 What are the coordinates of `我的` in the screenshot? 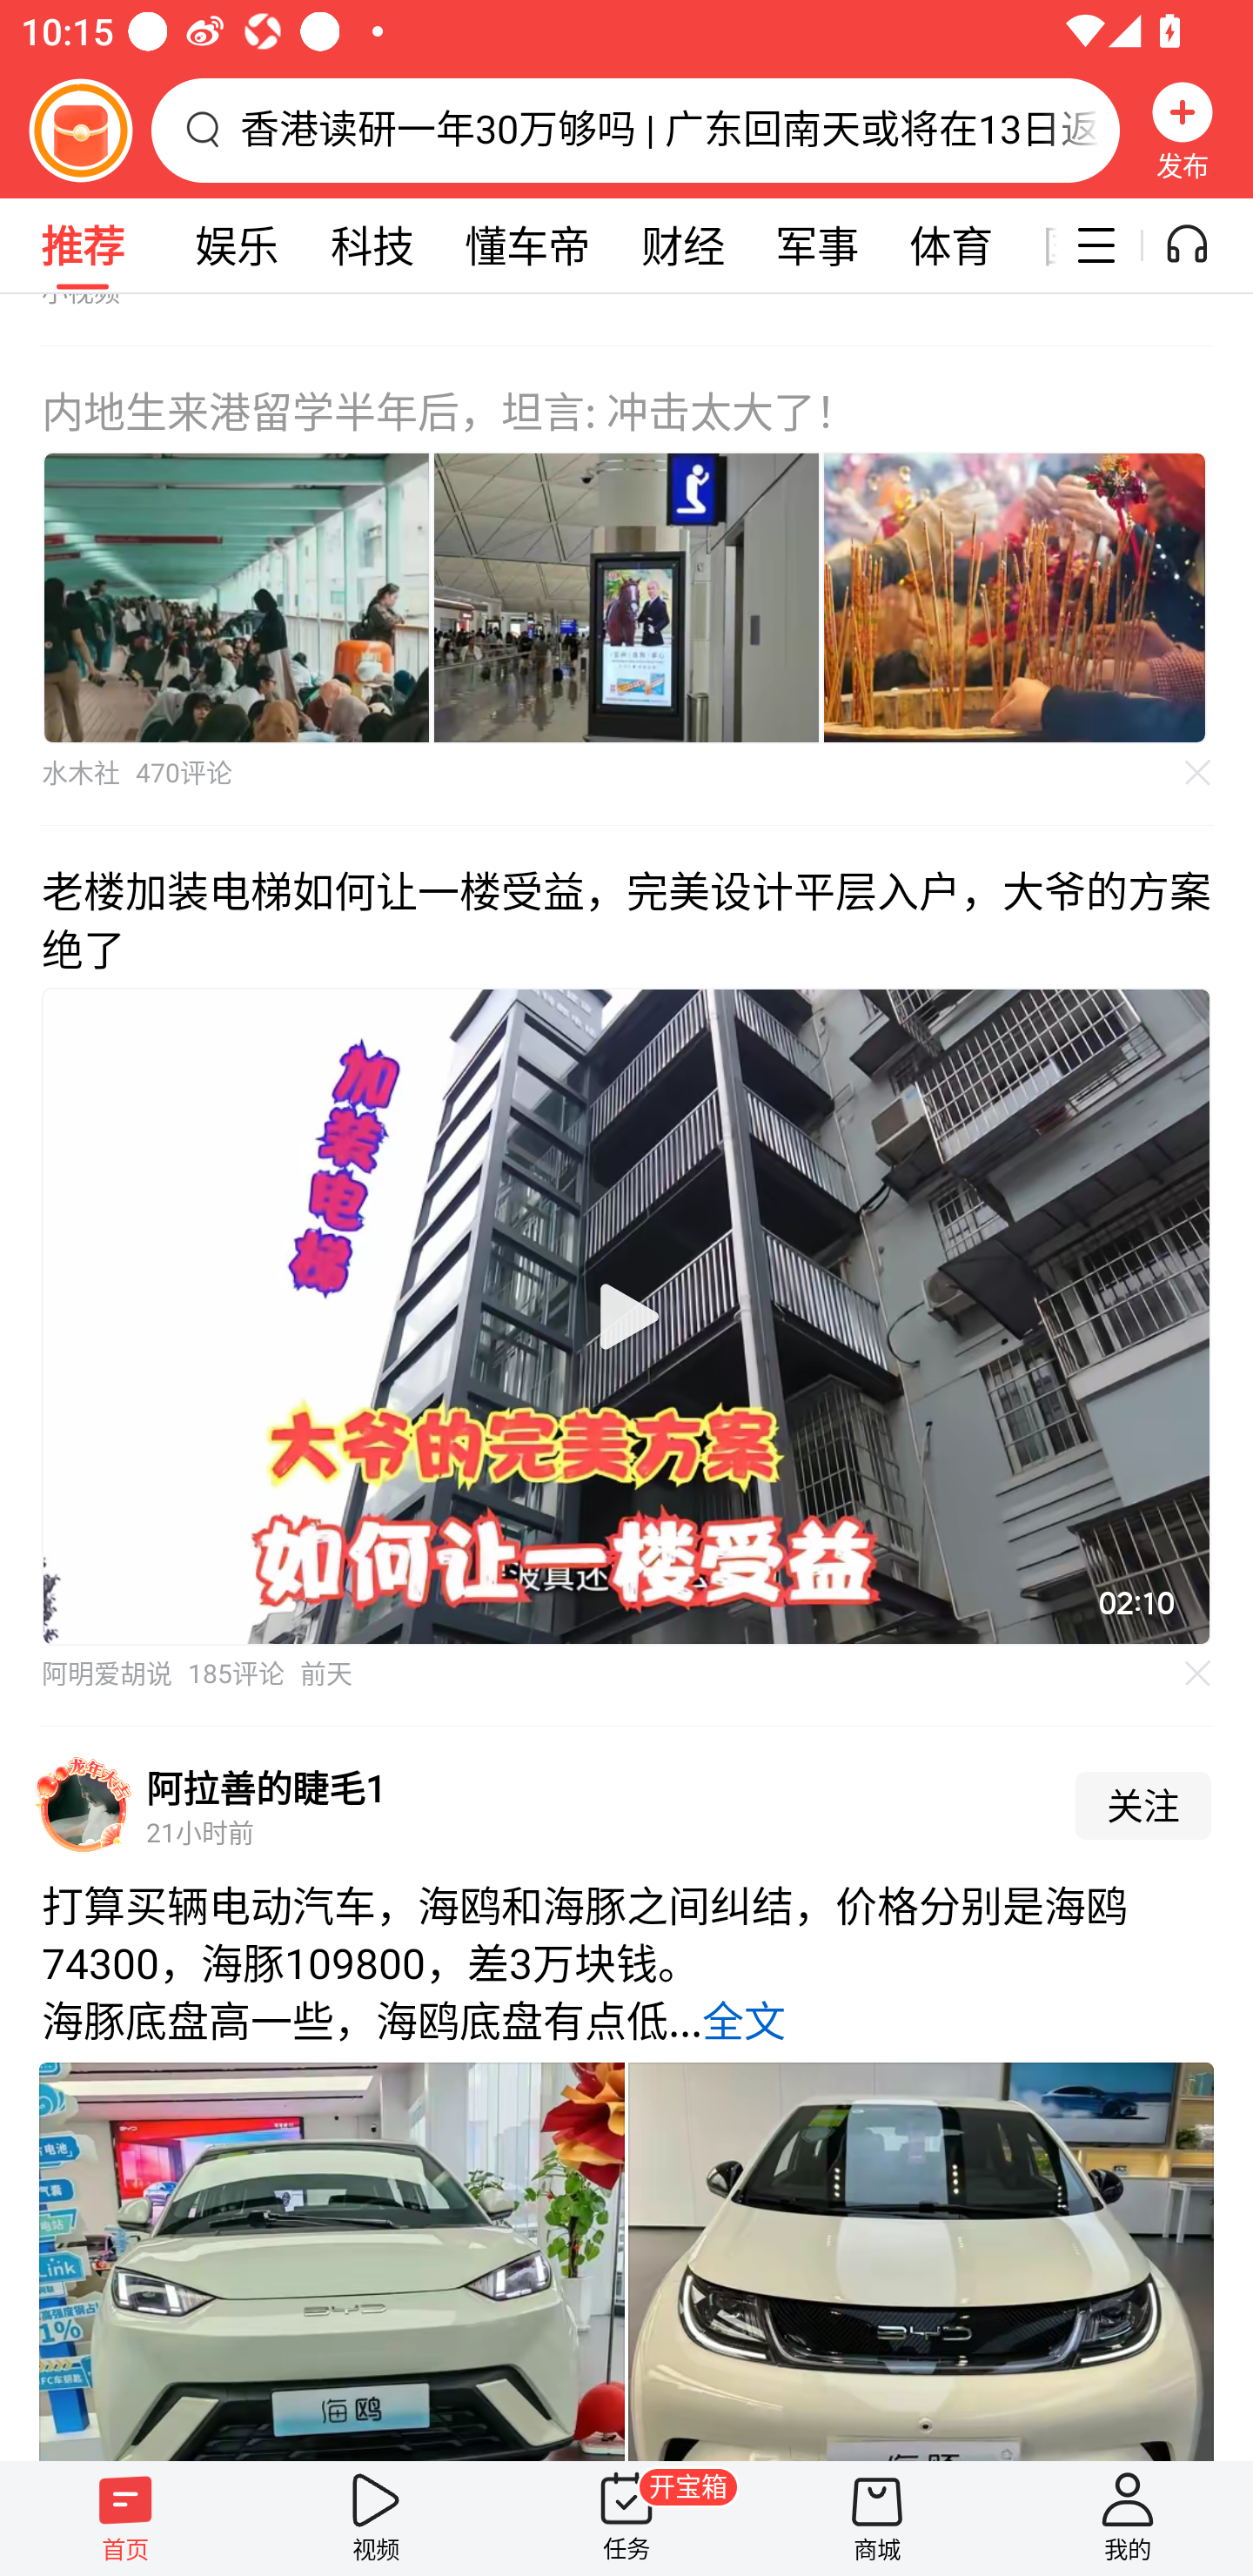 It's located at (1128, 2518).